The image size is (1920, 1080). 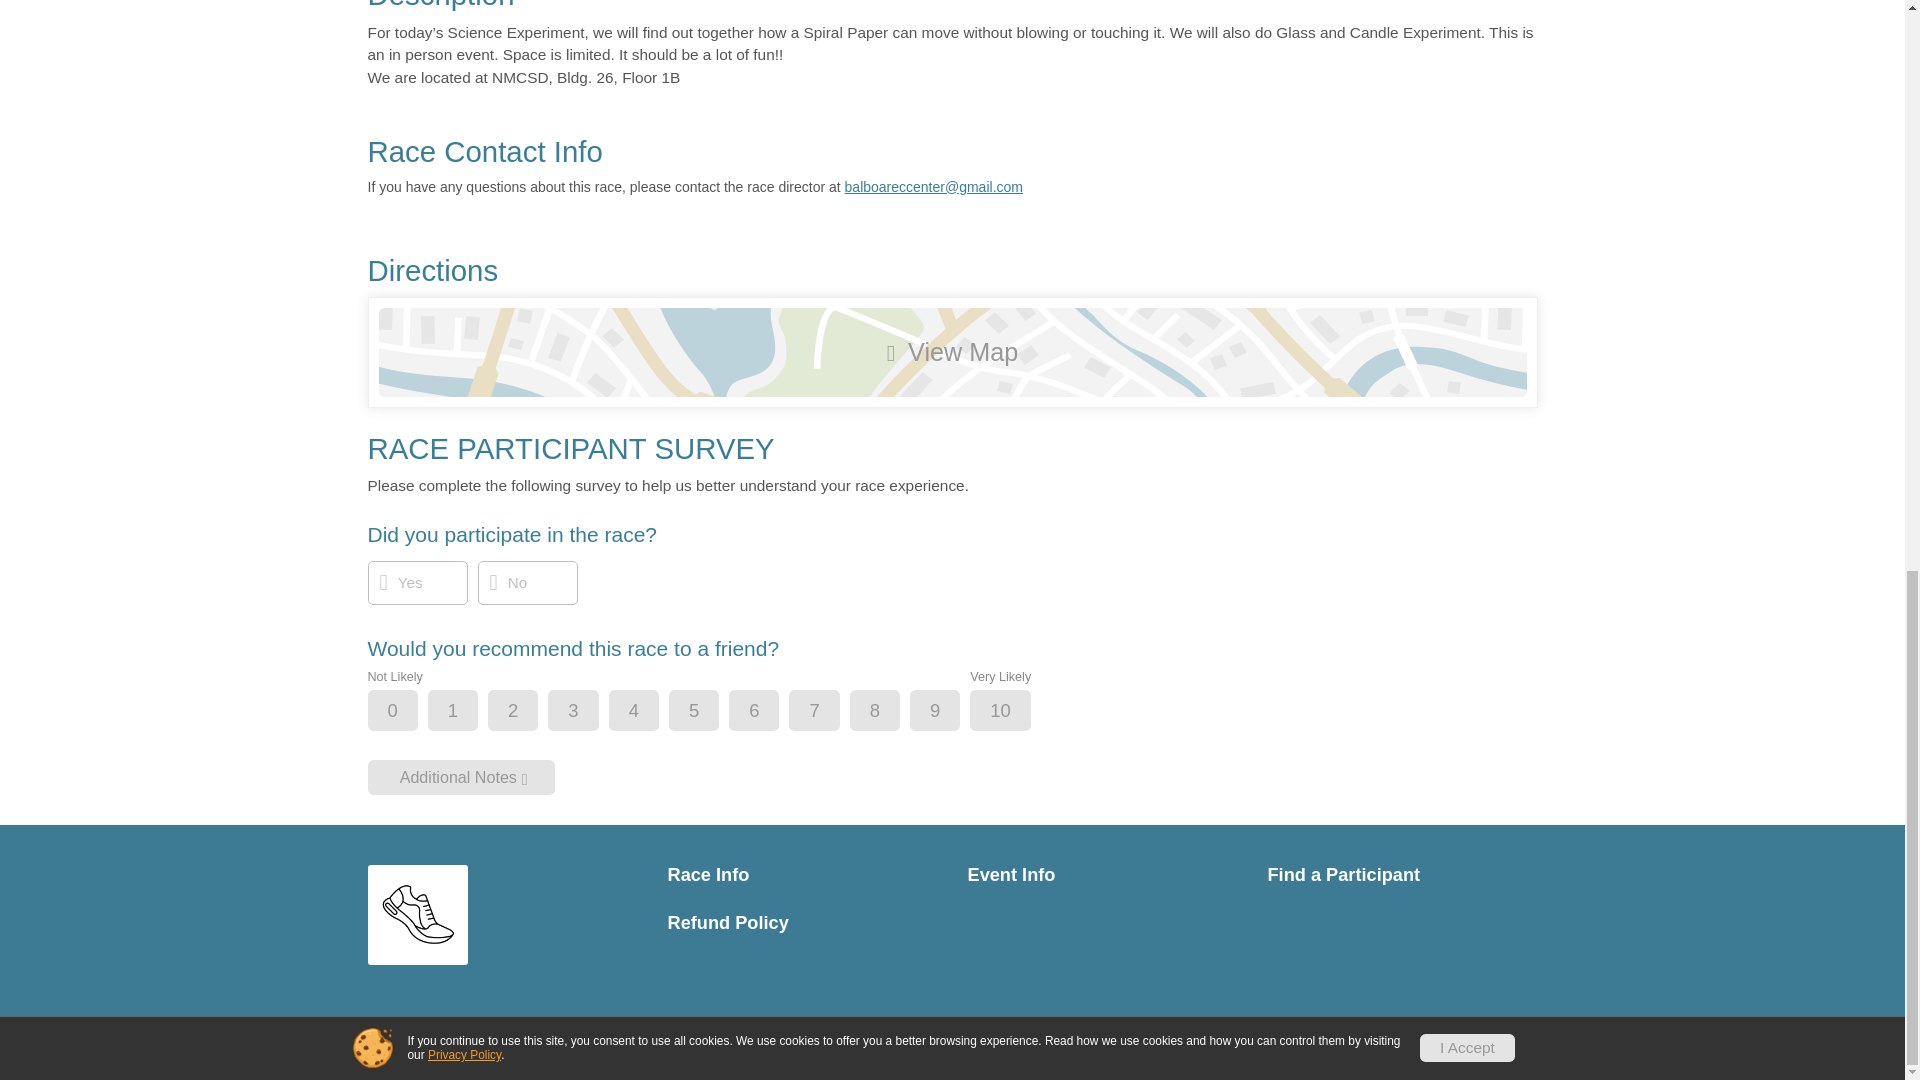 I want to click on Privacy Policy, so click(x=1368, y=1043).